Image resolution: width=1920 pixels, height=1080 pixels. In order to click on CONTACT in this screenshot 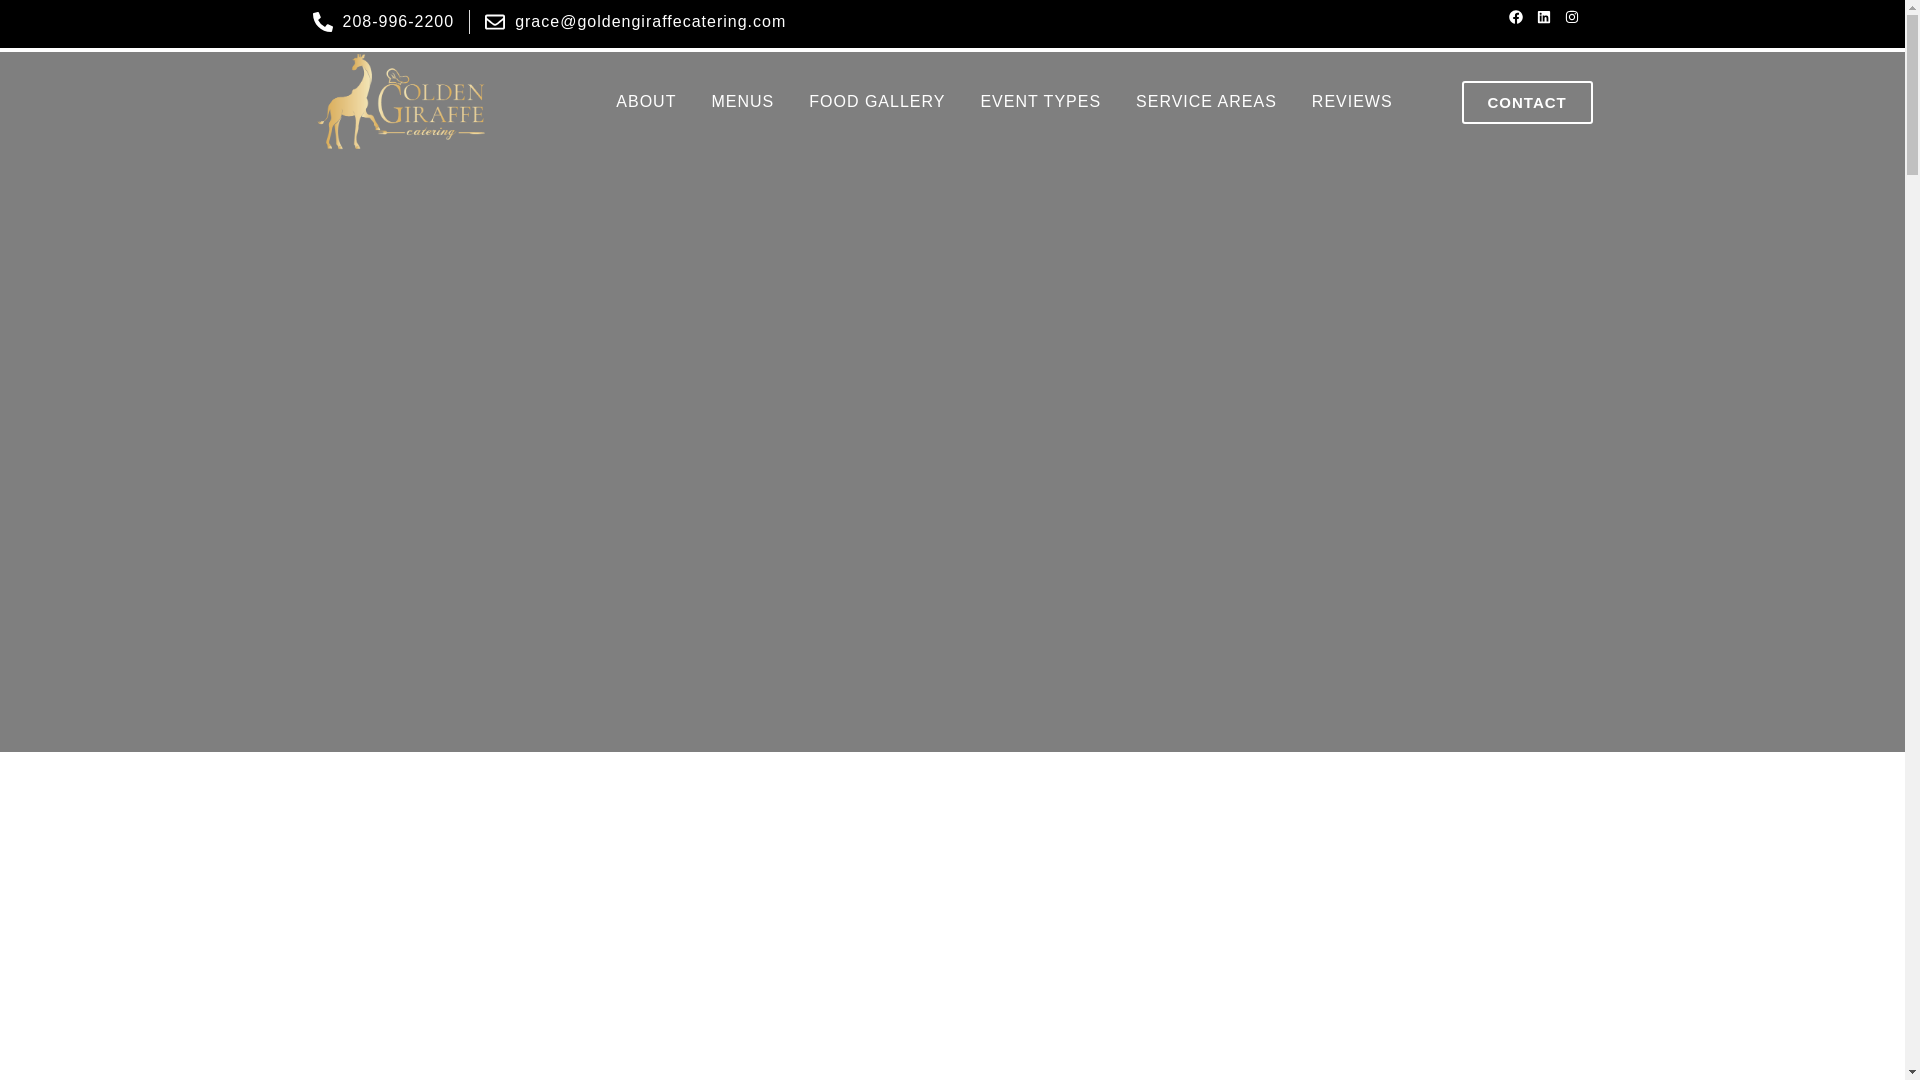, I will do `click(1527, 101)`.